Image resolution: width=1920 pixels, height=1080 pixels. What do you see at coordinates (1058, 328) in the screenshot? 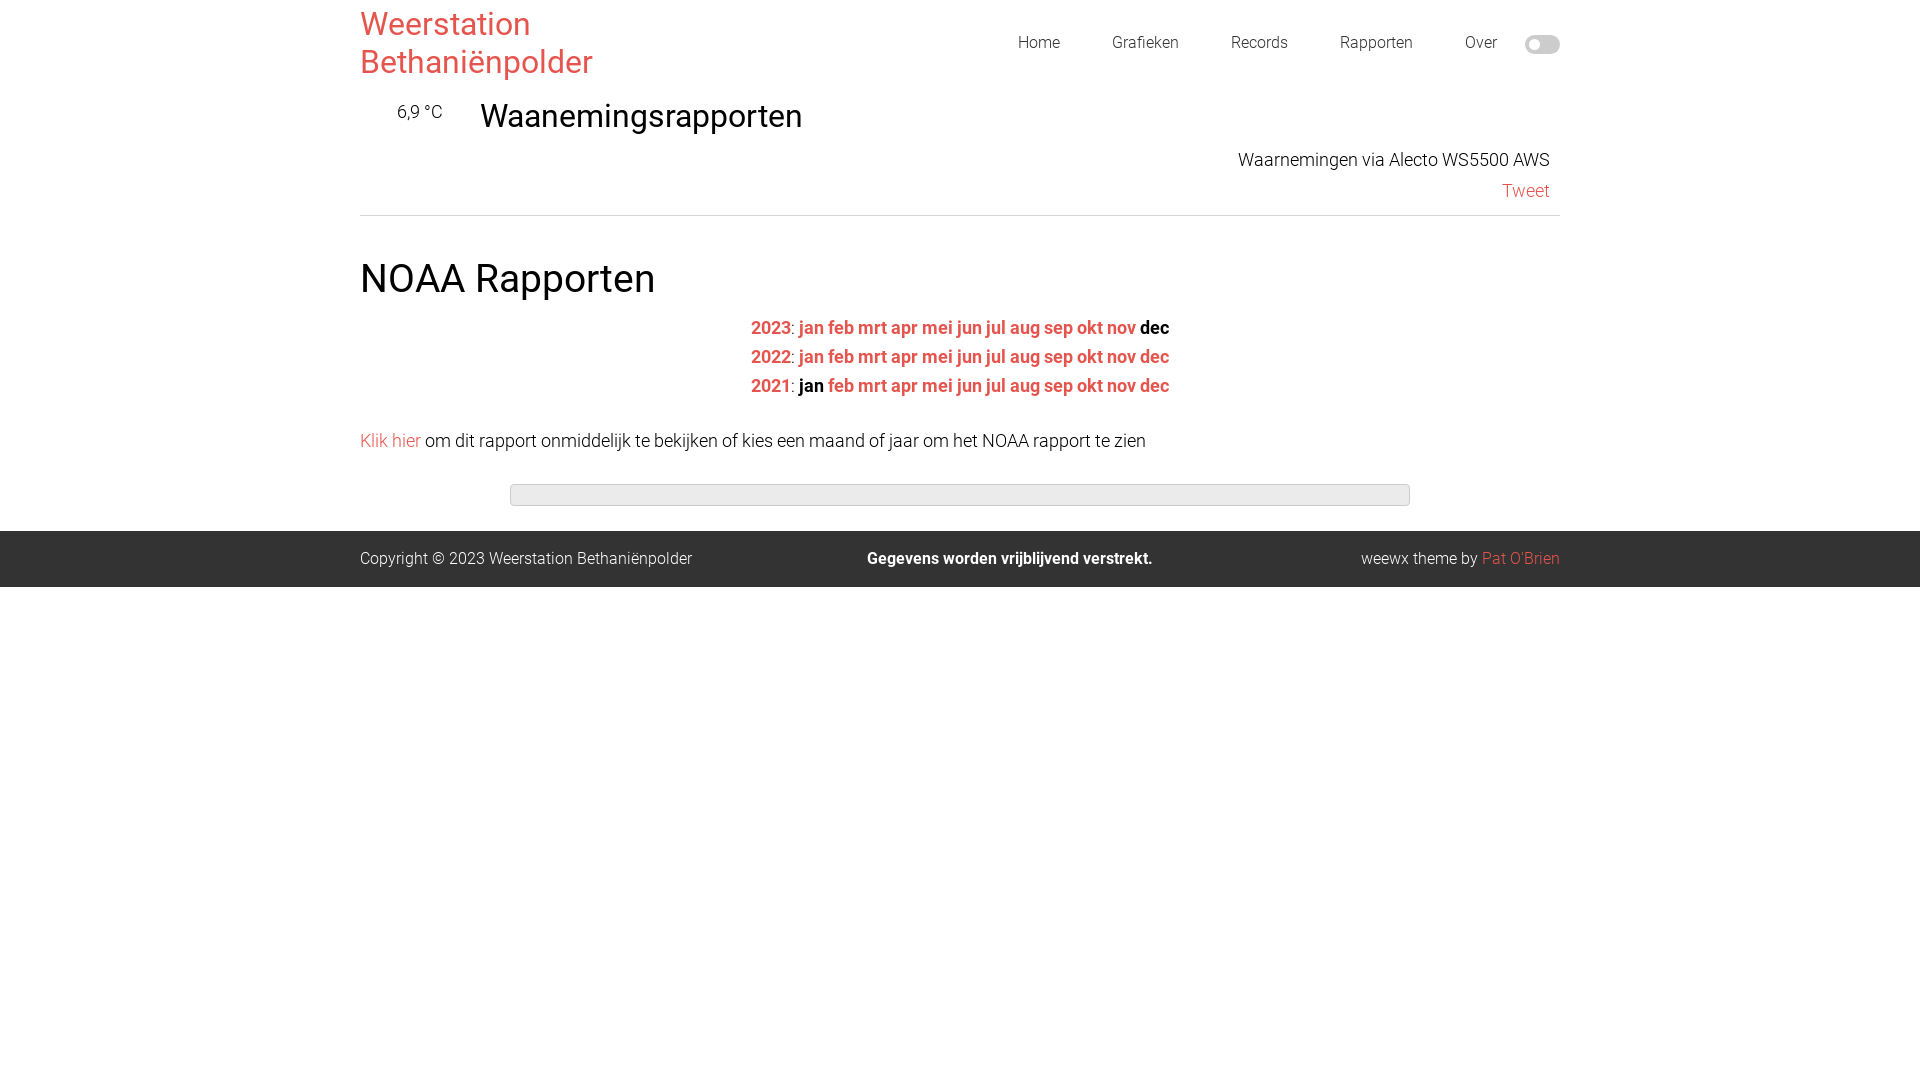
I see `sep` at bounding box center [1058, 328].